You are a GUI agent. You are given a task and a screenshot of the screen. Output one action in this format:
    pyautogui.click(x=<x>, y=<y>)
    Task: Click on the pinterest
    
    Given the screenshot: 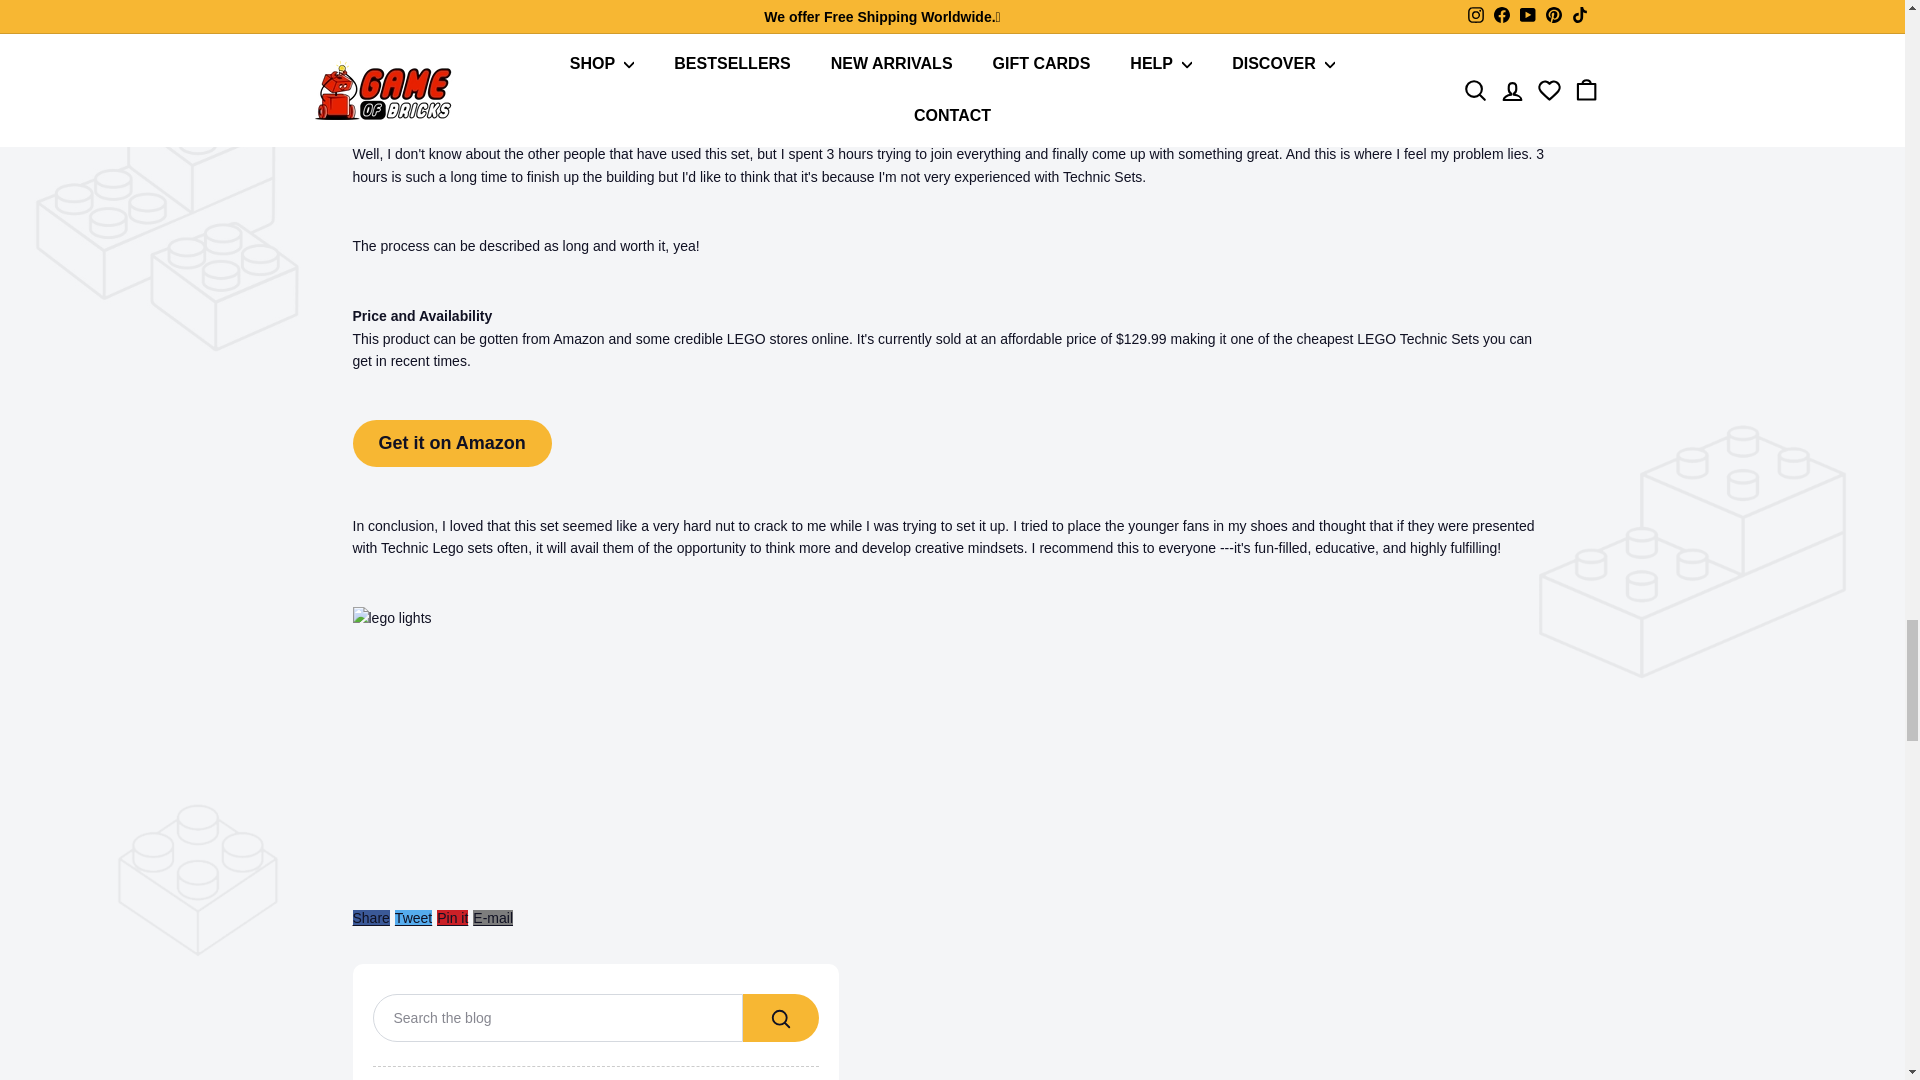 What is the action you would take?
    pyautogui.click(x=452, y=918)
    